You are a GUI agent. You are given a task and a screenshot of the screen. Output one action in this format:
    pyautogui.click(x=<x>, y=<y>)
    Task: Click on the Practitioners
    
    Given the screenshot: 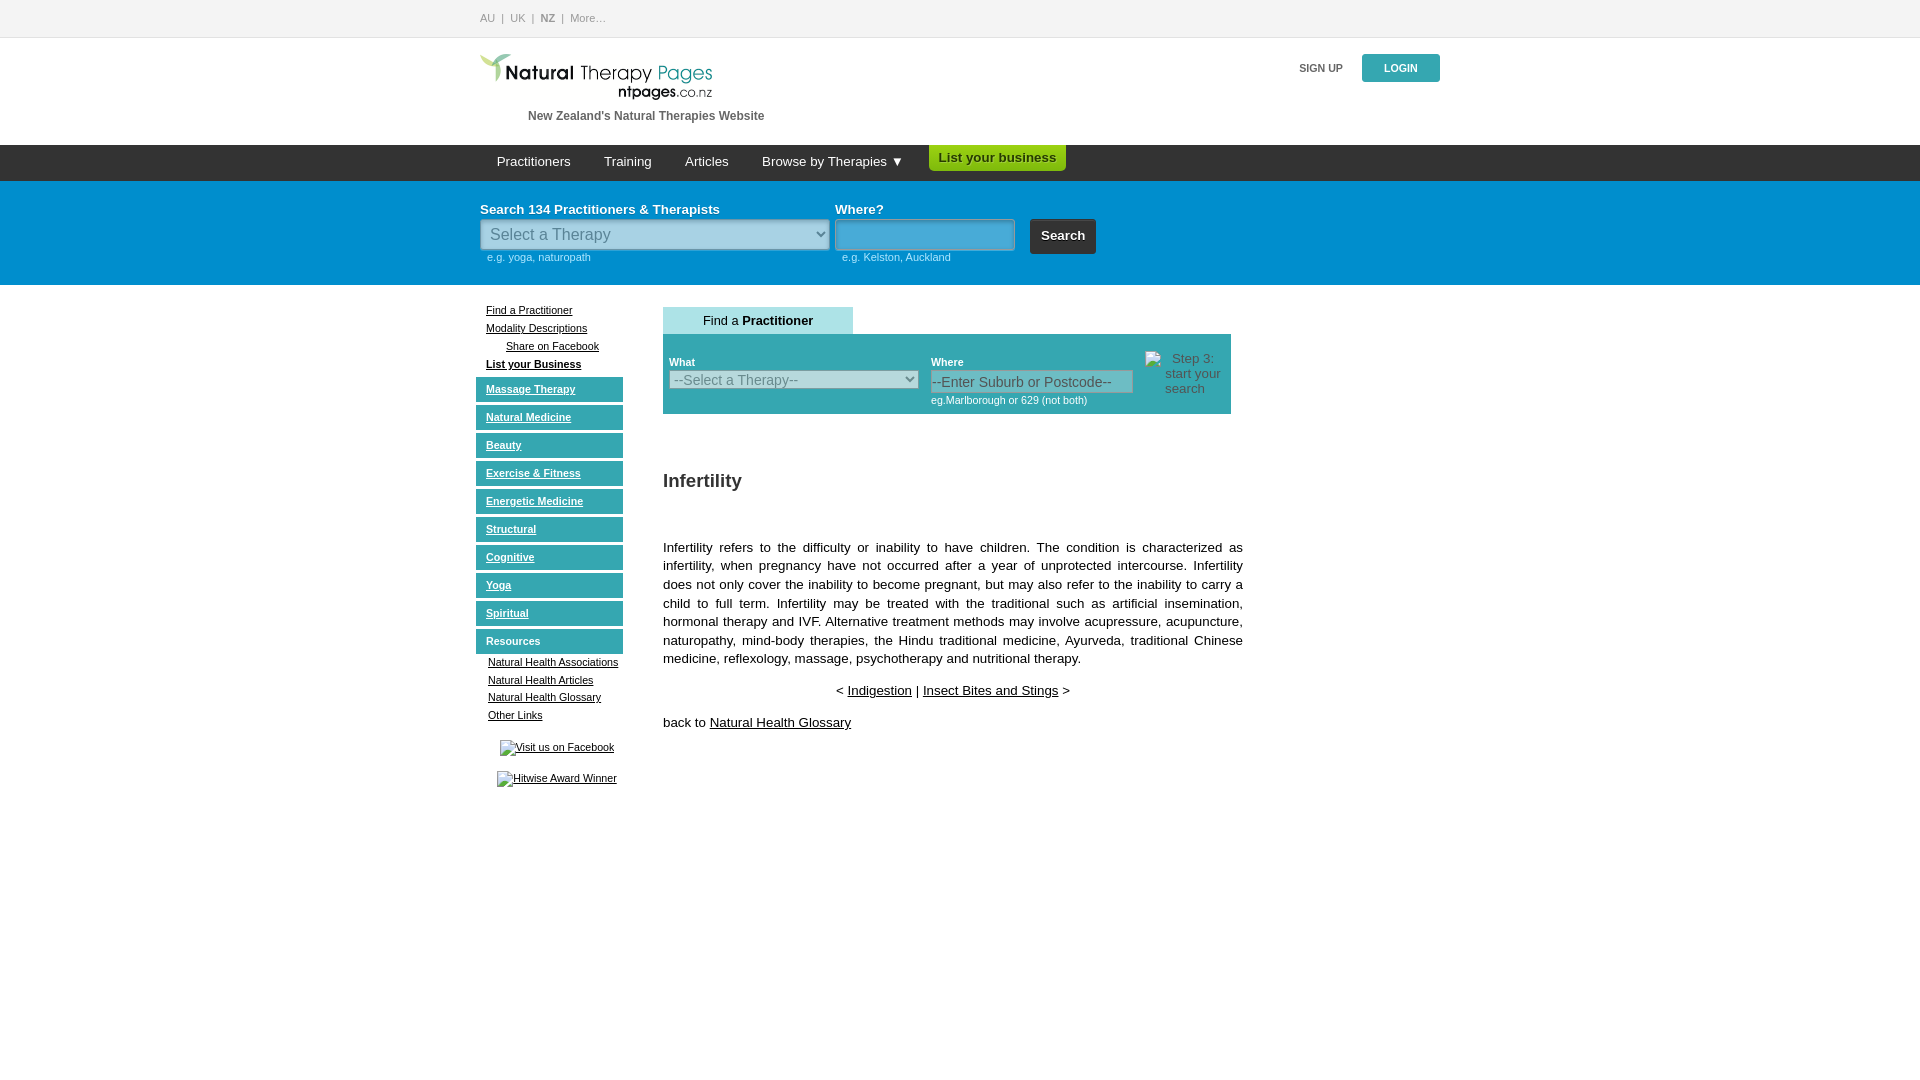 What is the action you would take?
    pyautogui.click(x=534, y=162)
    